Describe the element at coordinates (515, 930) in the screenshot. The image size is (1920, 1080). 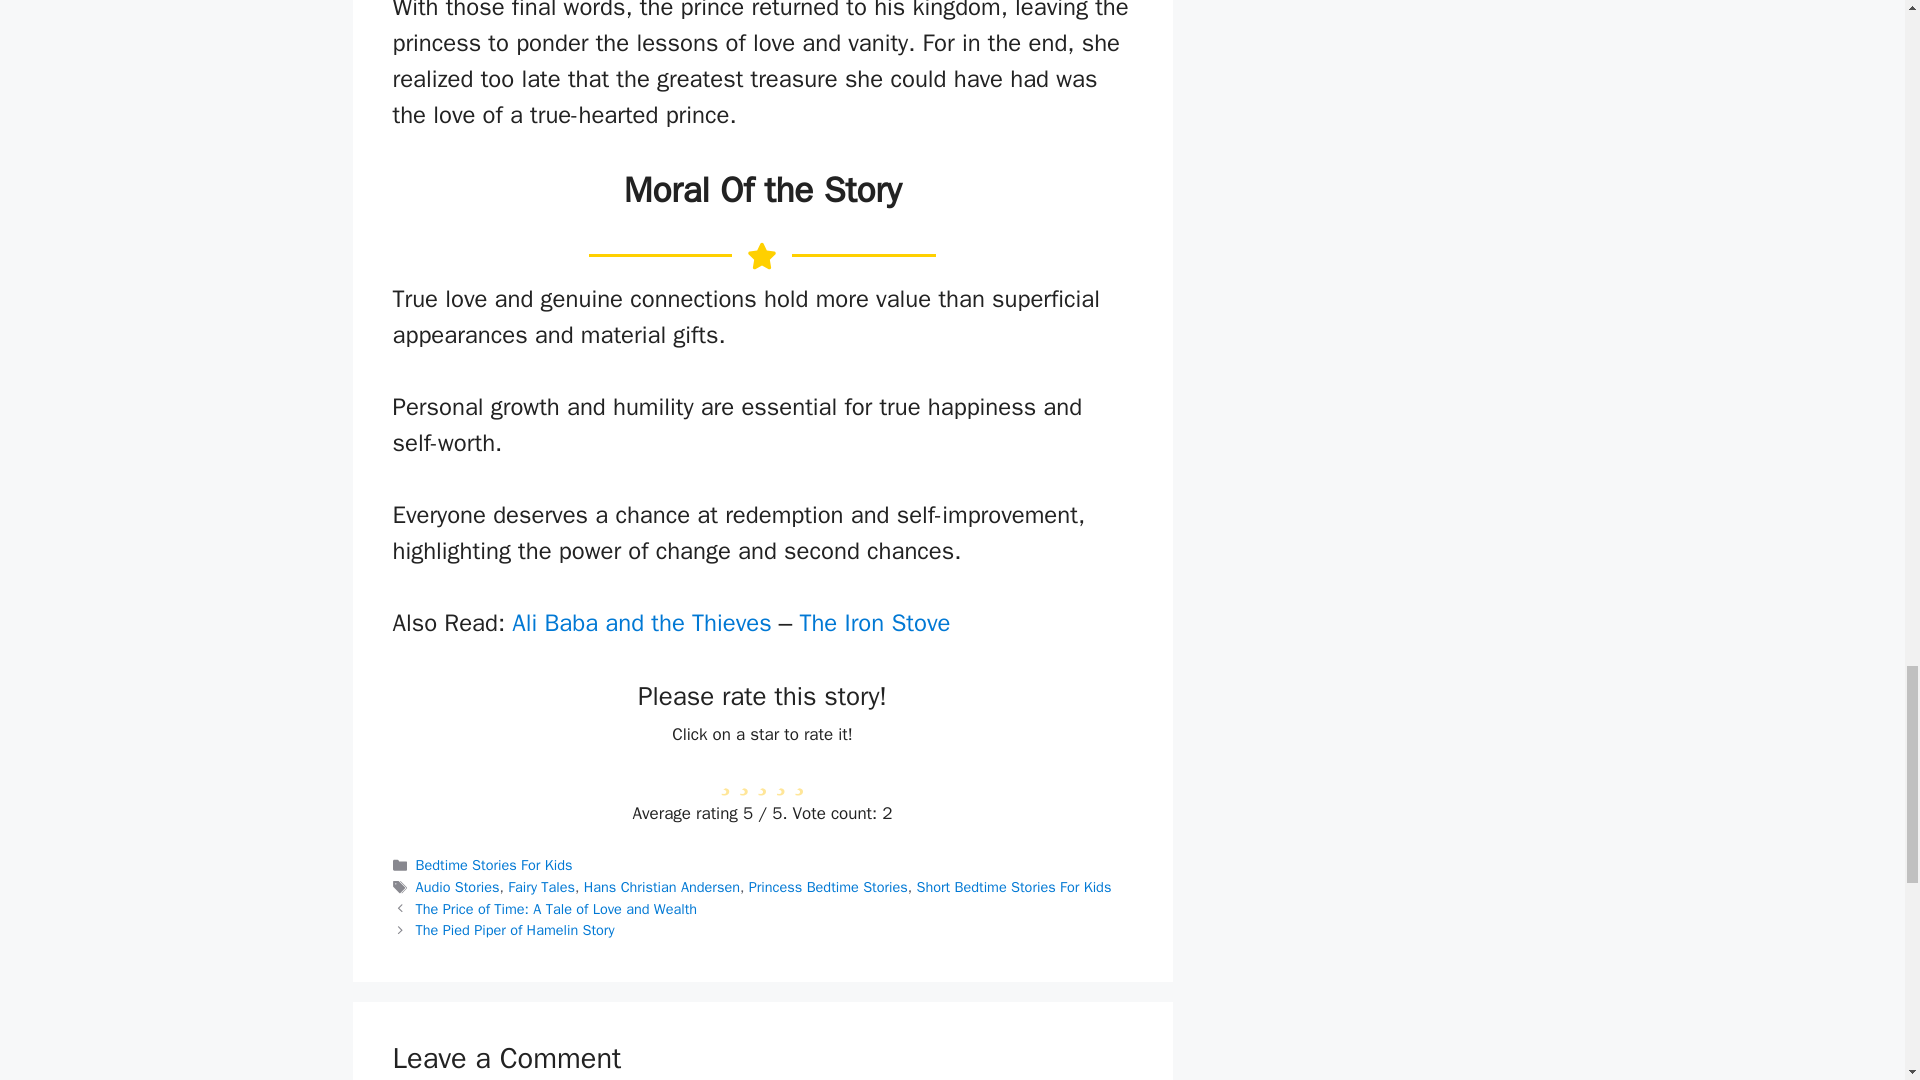
I see `The Pied Piper of Hamelin Story` at that location.